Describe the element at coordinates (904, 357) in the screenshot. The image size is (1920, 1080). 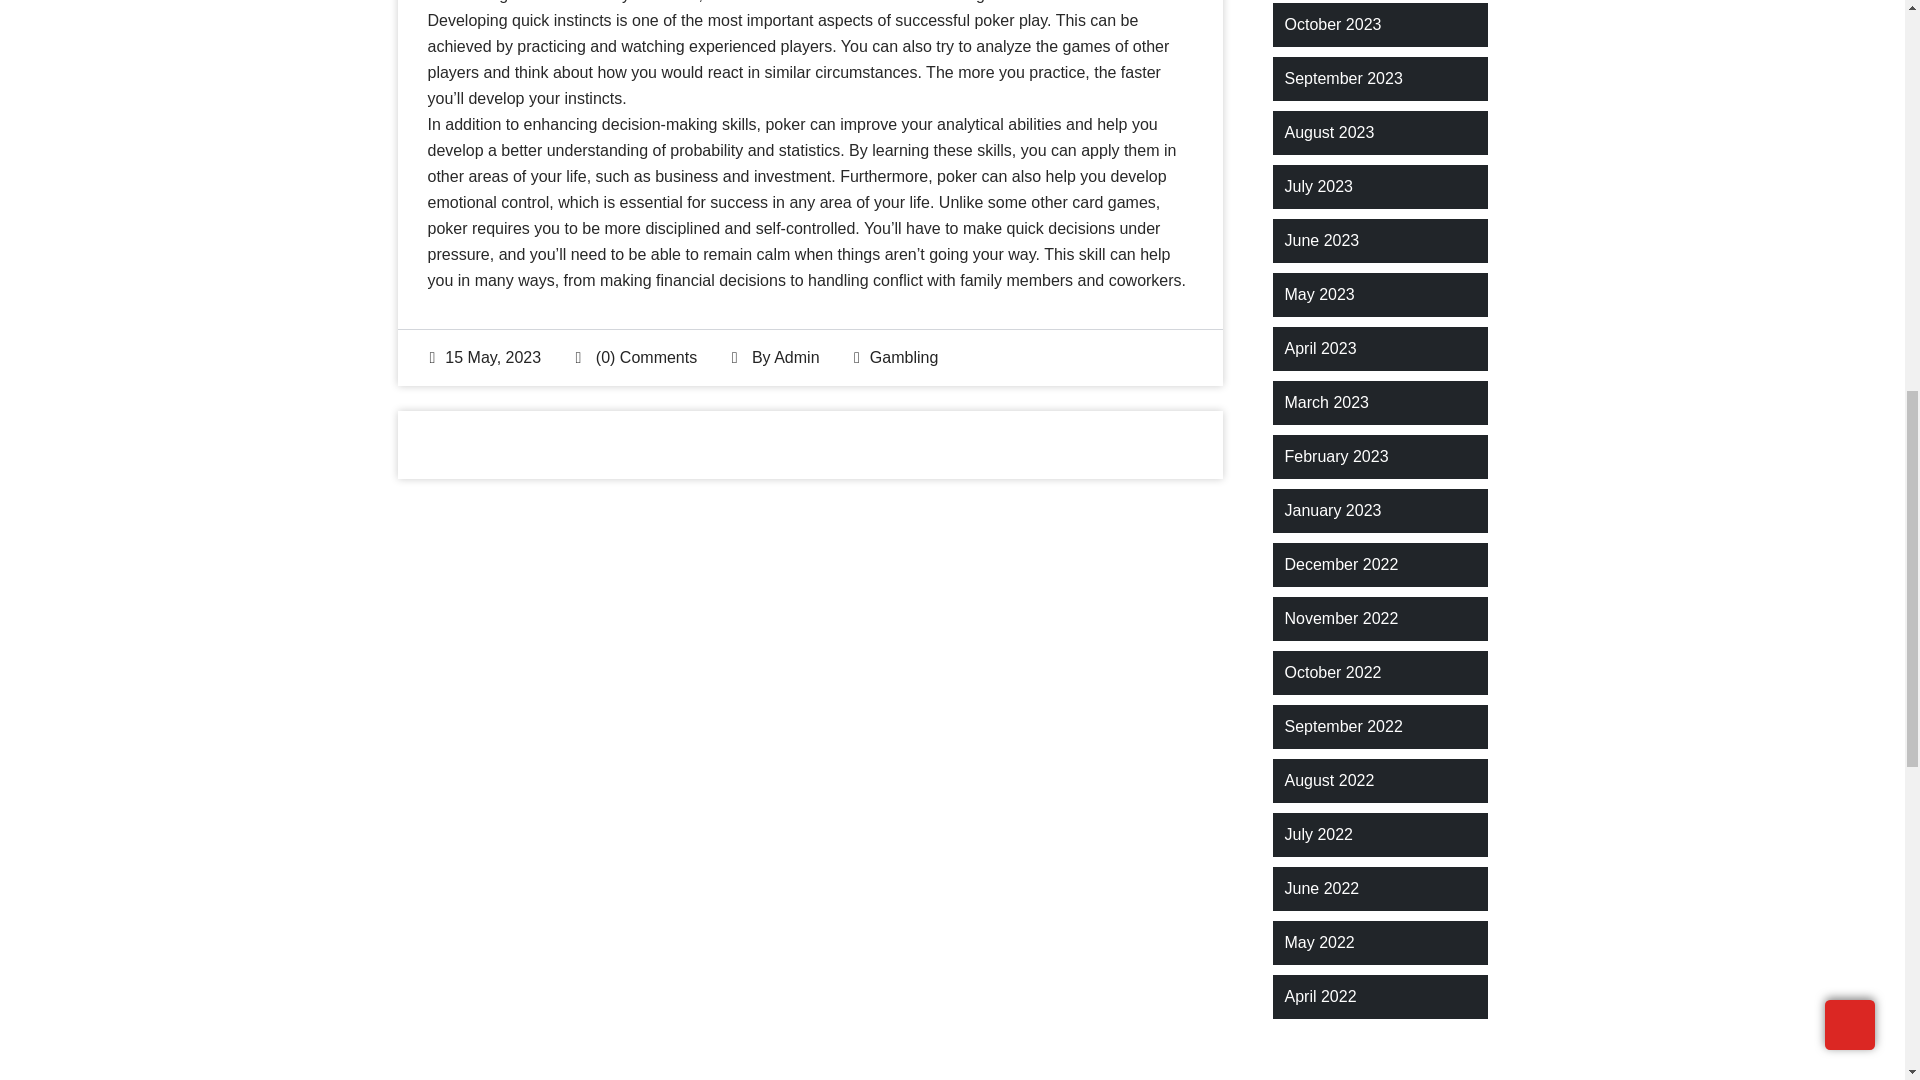
I see `Gambling` at that location.